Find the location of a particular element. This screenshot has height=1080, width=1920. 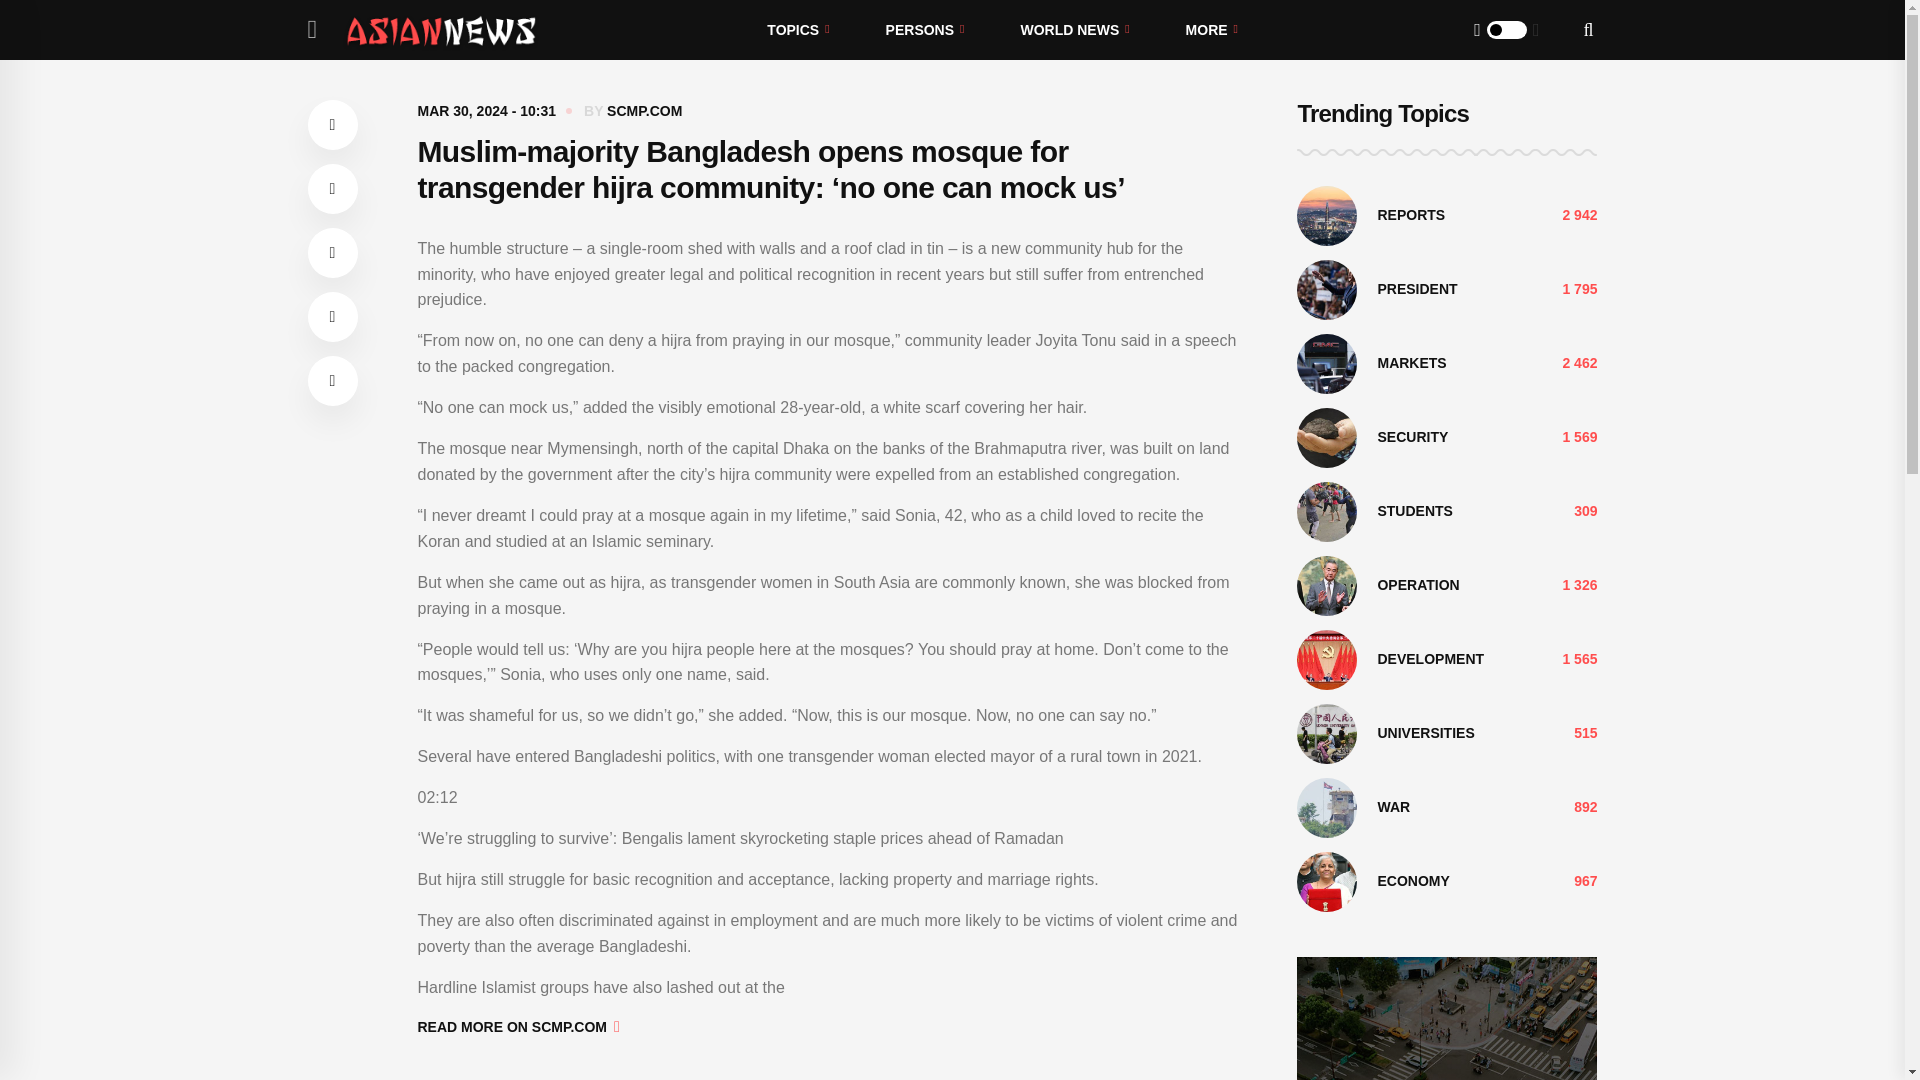

Persons is located at coordinates (925, 30).